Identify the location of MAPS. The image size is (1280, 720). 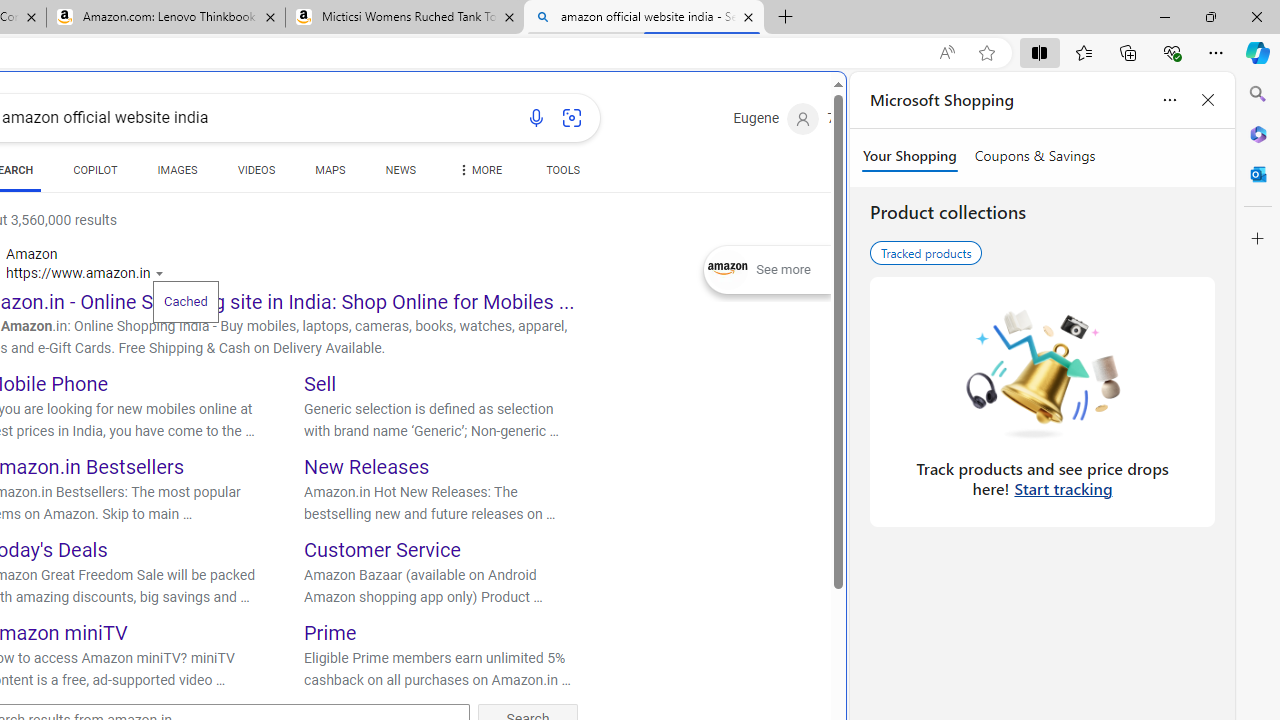
(330, 170).